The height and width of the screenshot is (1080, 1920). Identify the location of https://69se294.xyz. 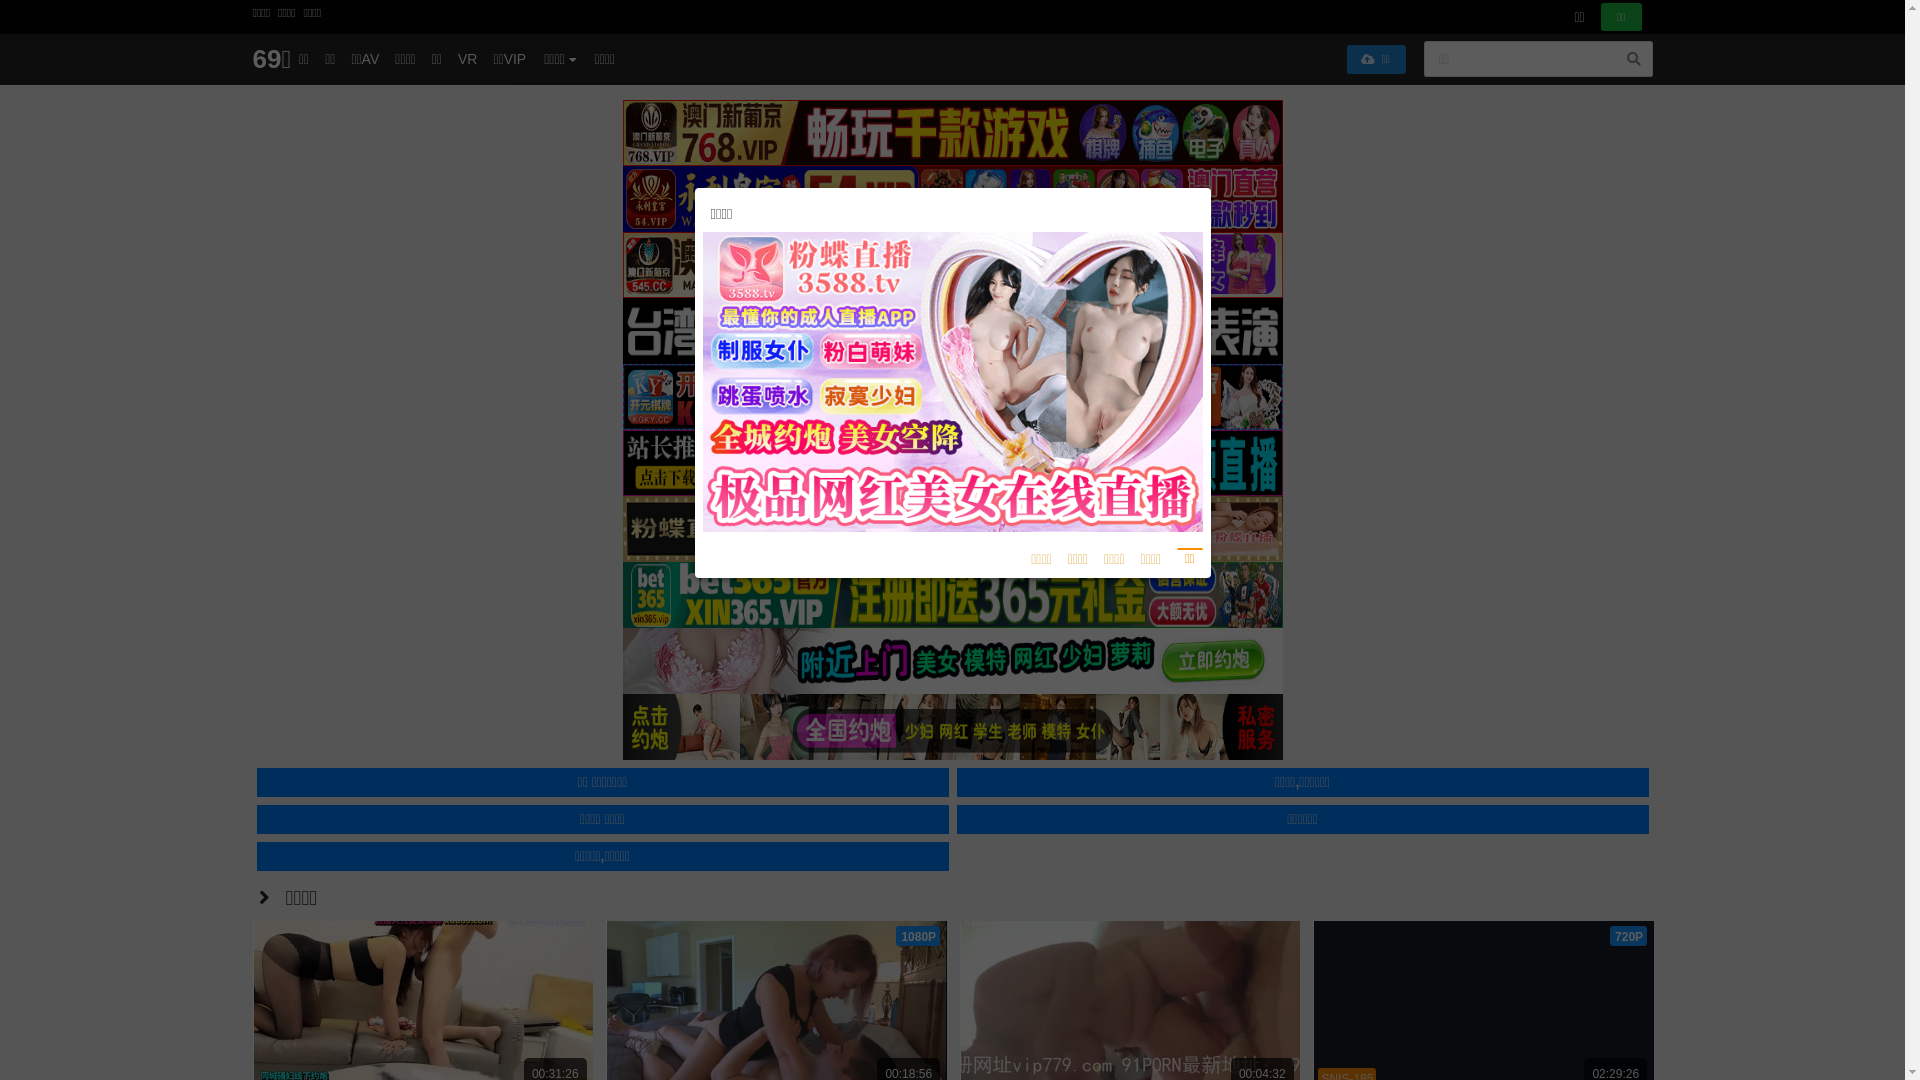
(952, 492).